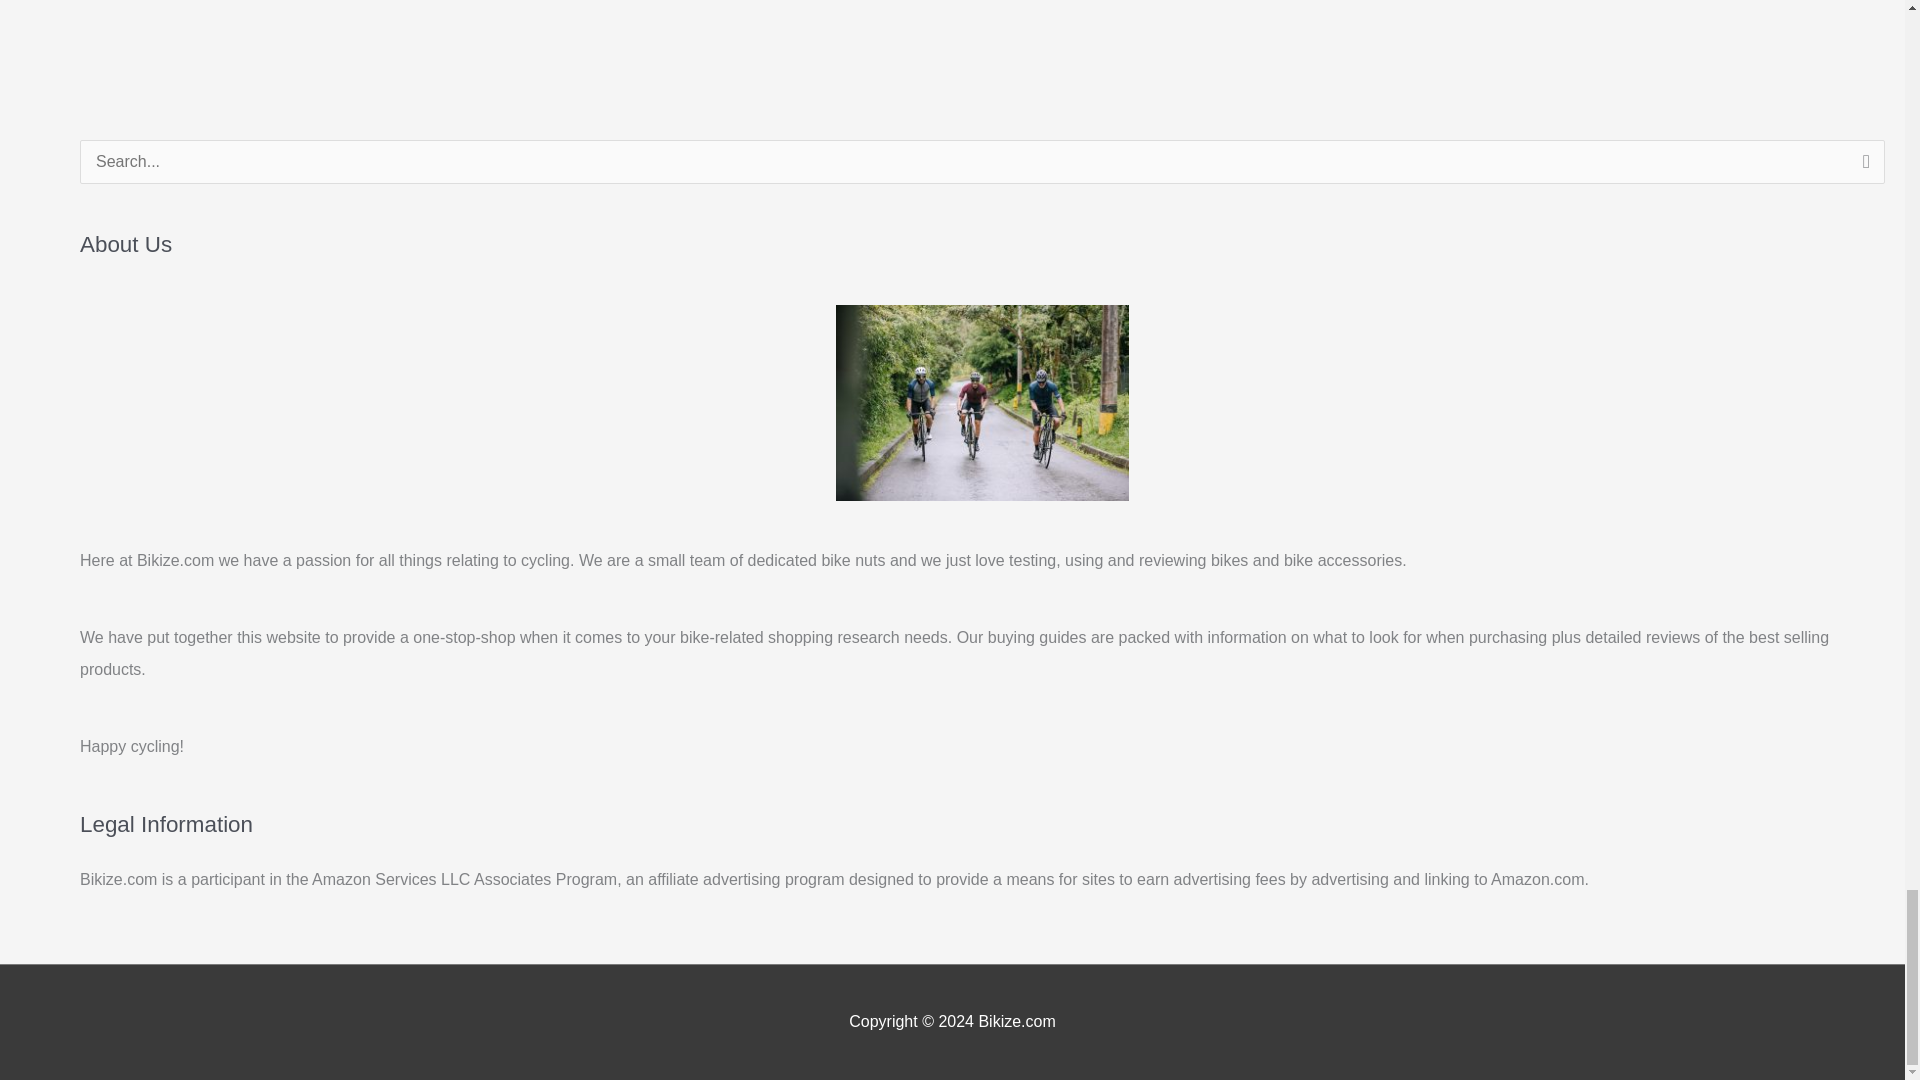 This screenshot has height=1080, width=1920. What do you see at coordinates (1838, 4) in the screenshot?
I see `5 Reasons Why Bicycle Lights Can Be Pricey` at bounding box center [1838, 4].